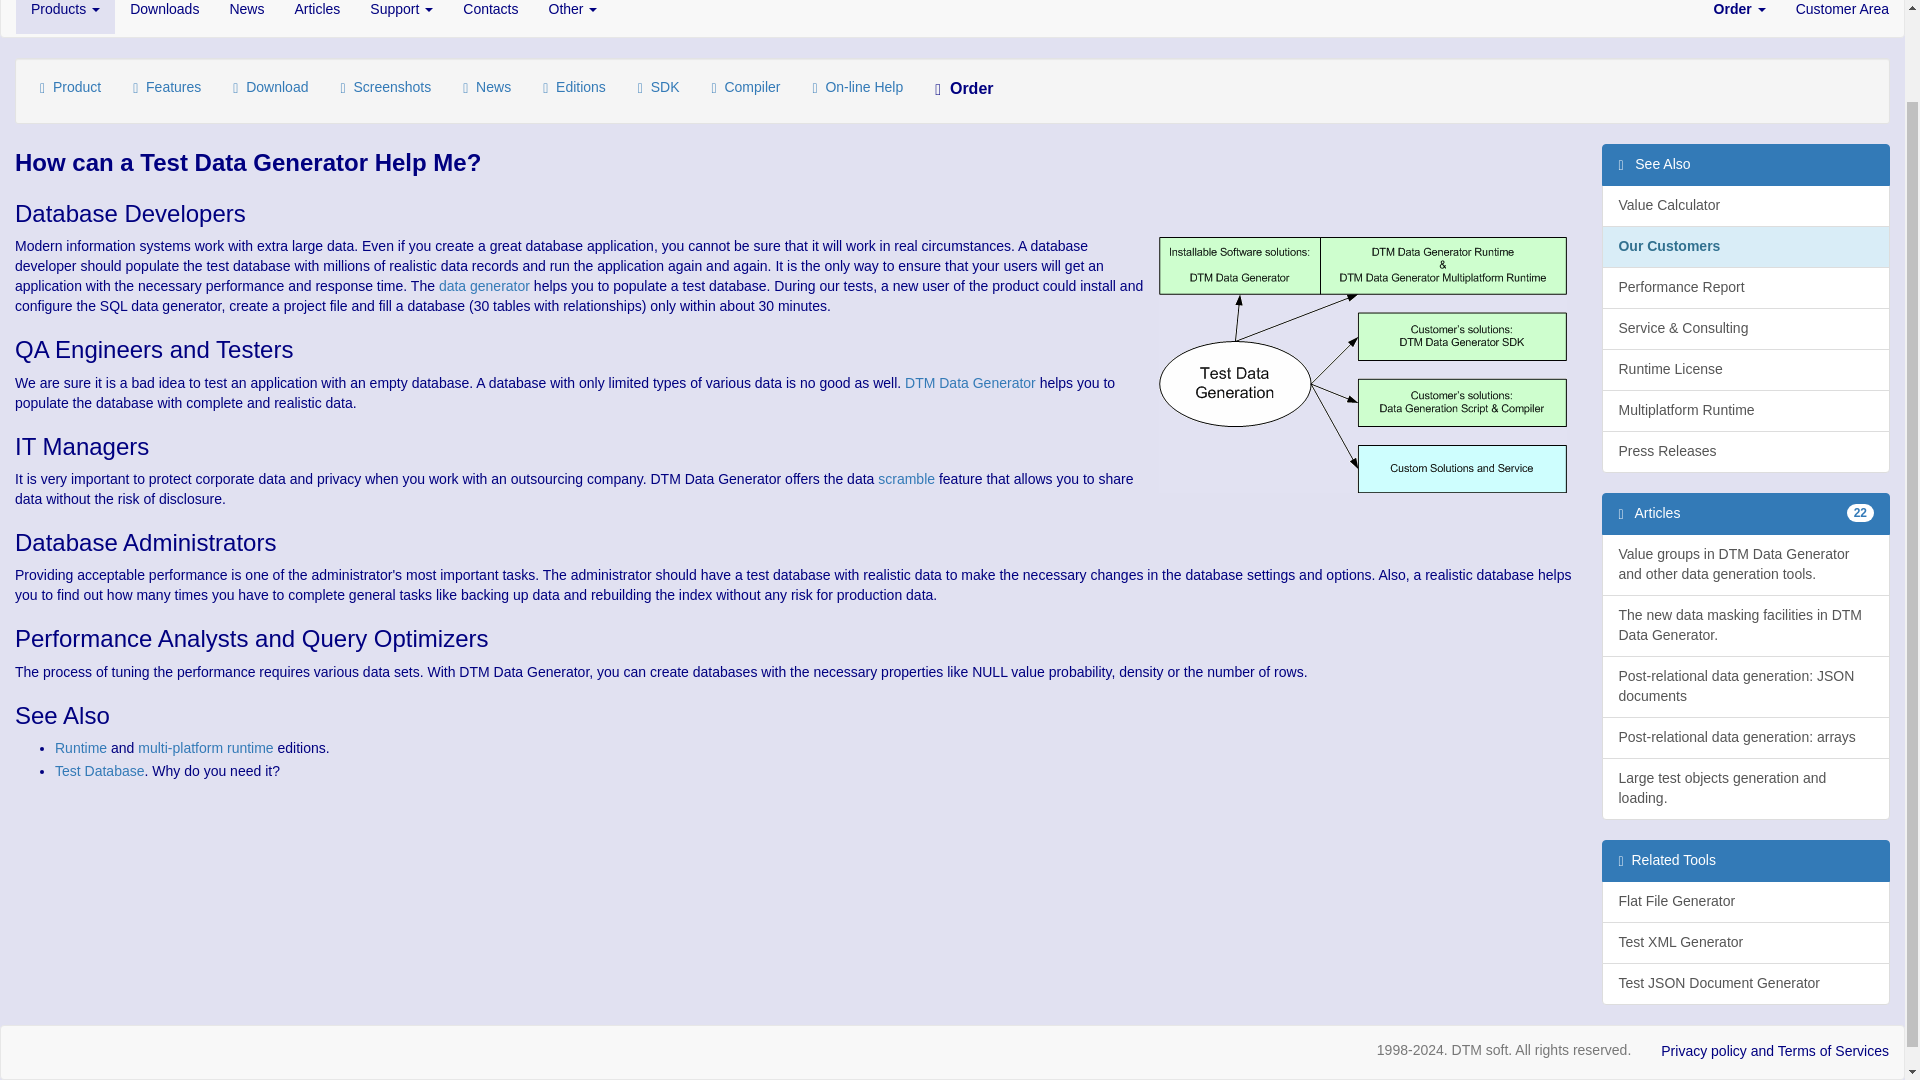 This screenshot has height=1080, width=1920. Describe the element at coordinates (1842, 16) in the screenshot. I see `Customer Area` at that location.